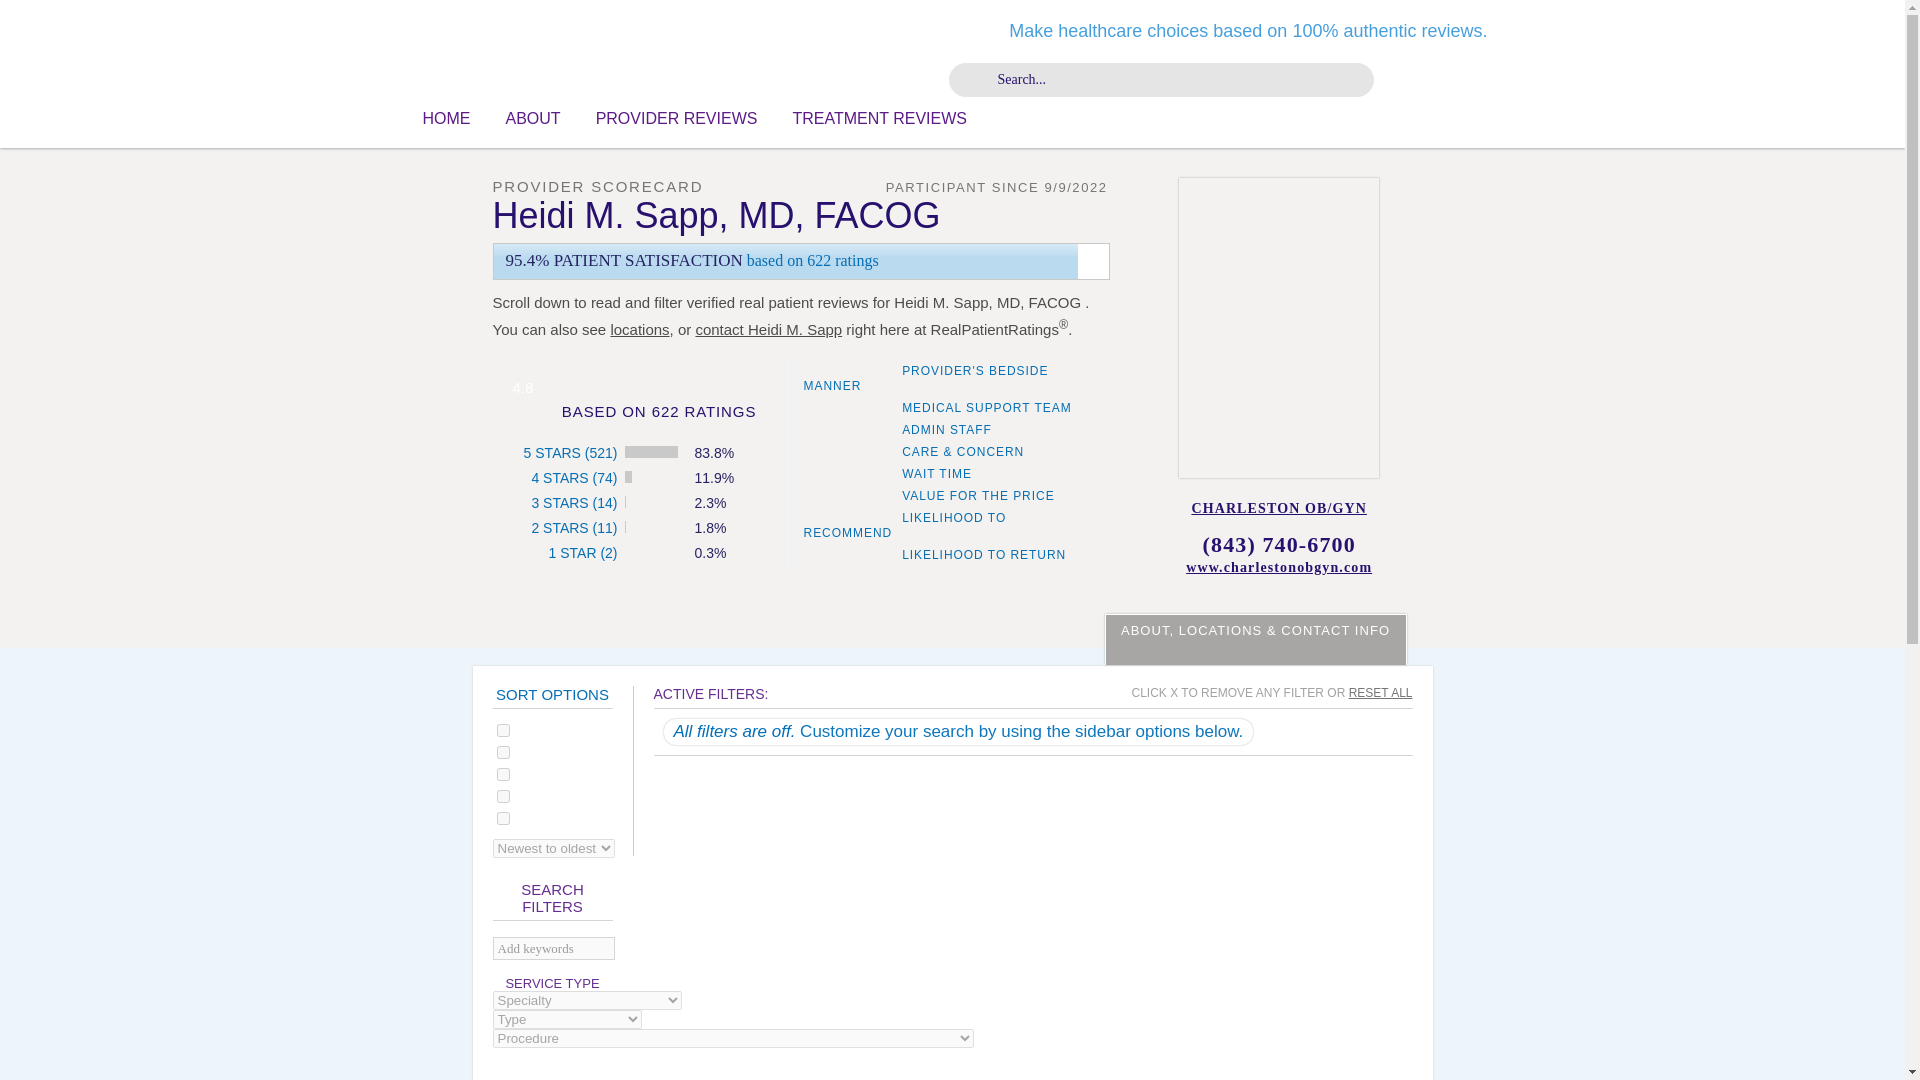 The height and width of the screenshot is (1080, 1920). Describe the element at coordinates (1280, 568) in the screenshot. I see `www.charlestonobgyn.com` at that location.